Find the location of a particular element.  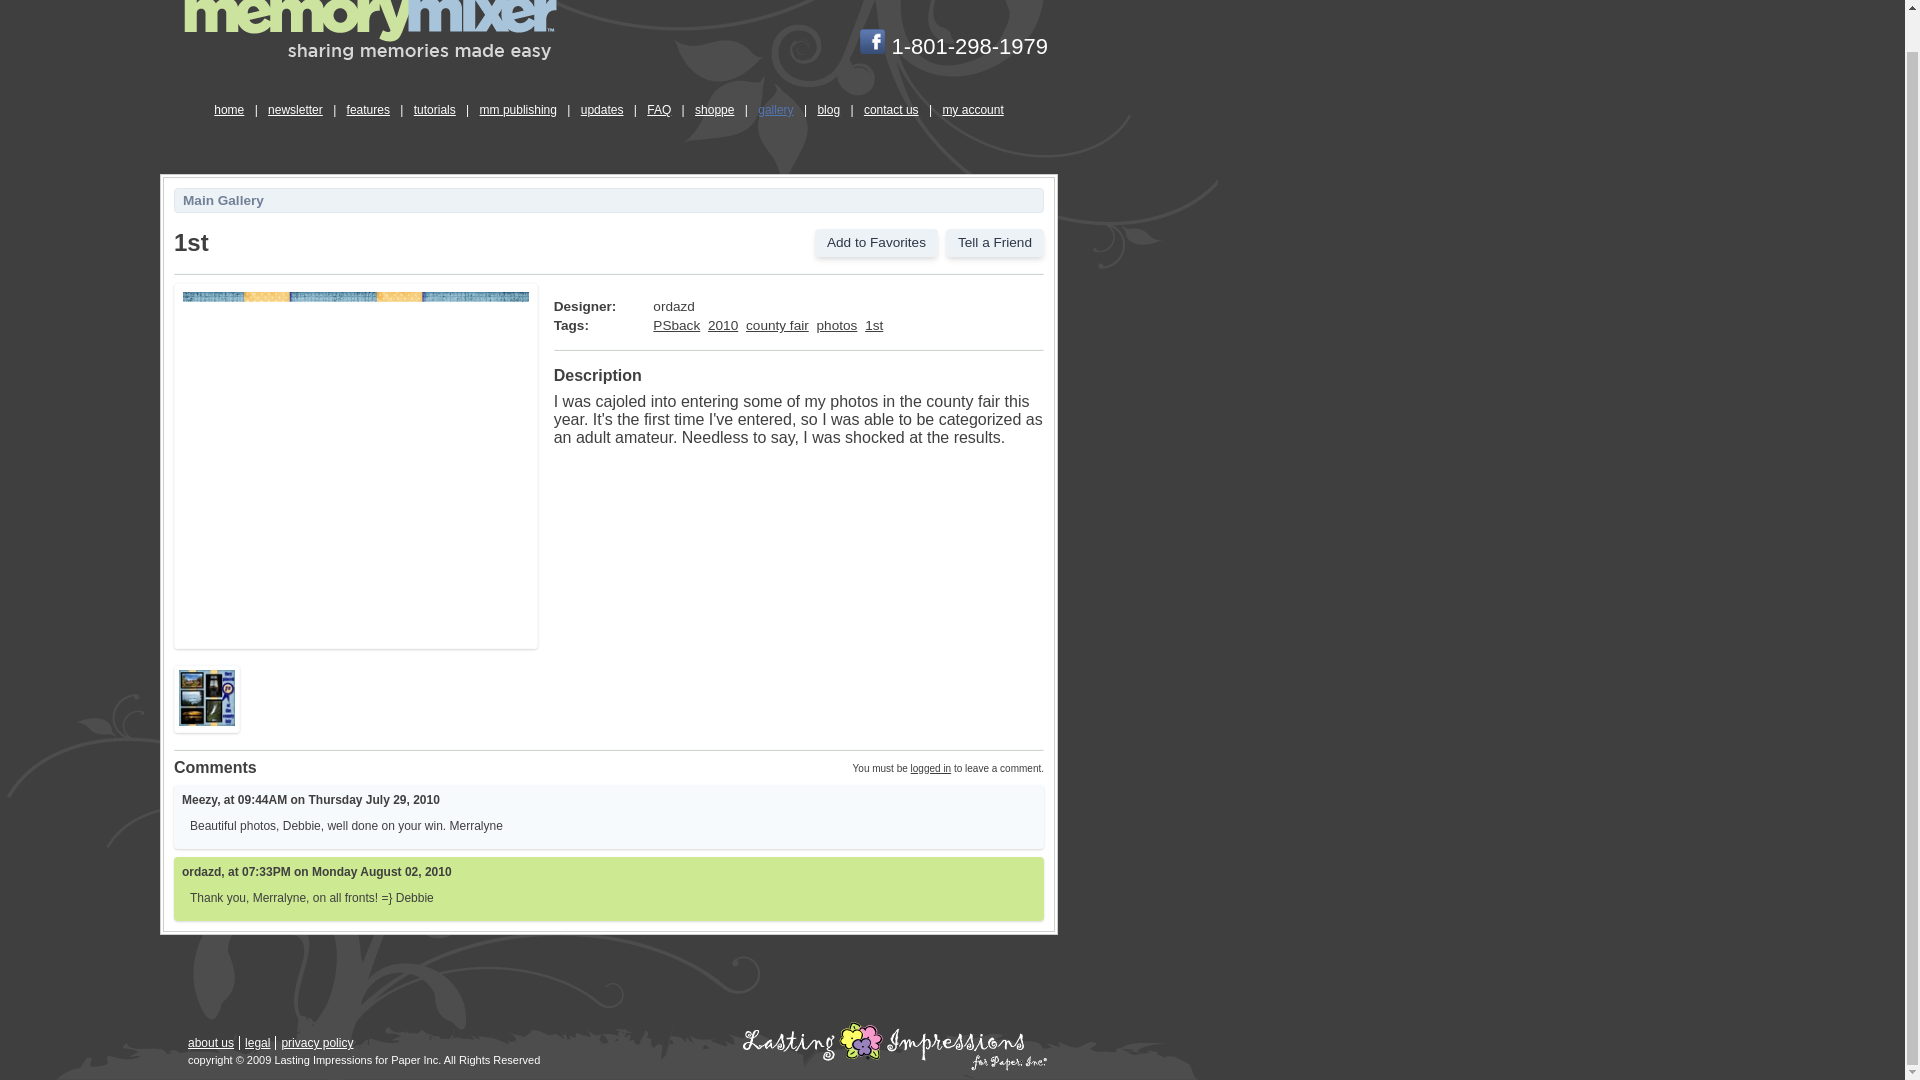

mm publishing is located at coordinates (518, 109).